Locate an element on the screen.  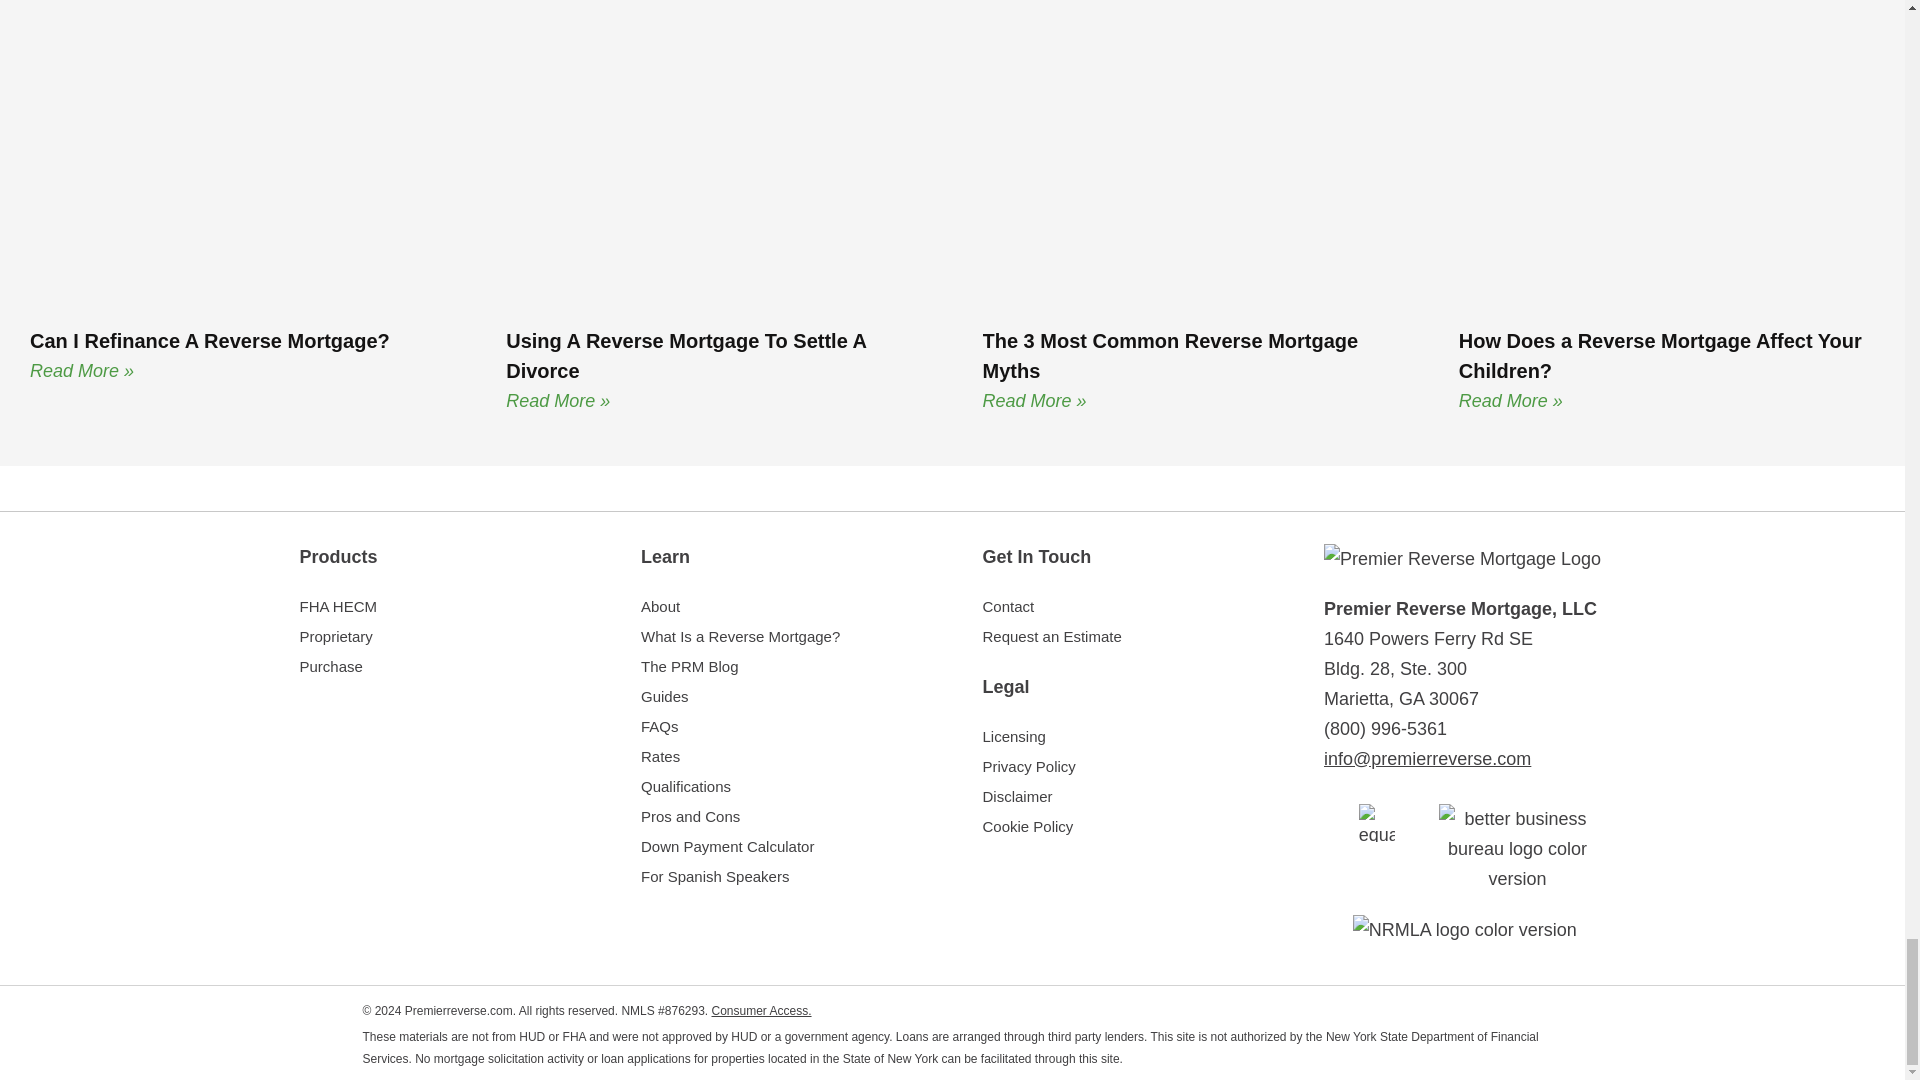
BBB-Accredited-Business-color is located at coordinates (1516, 848).